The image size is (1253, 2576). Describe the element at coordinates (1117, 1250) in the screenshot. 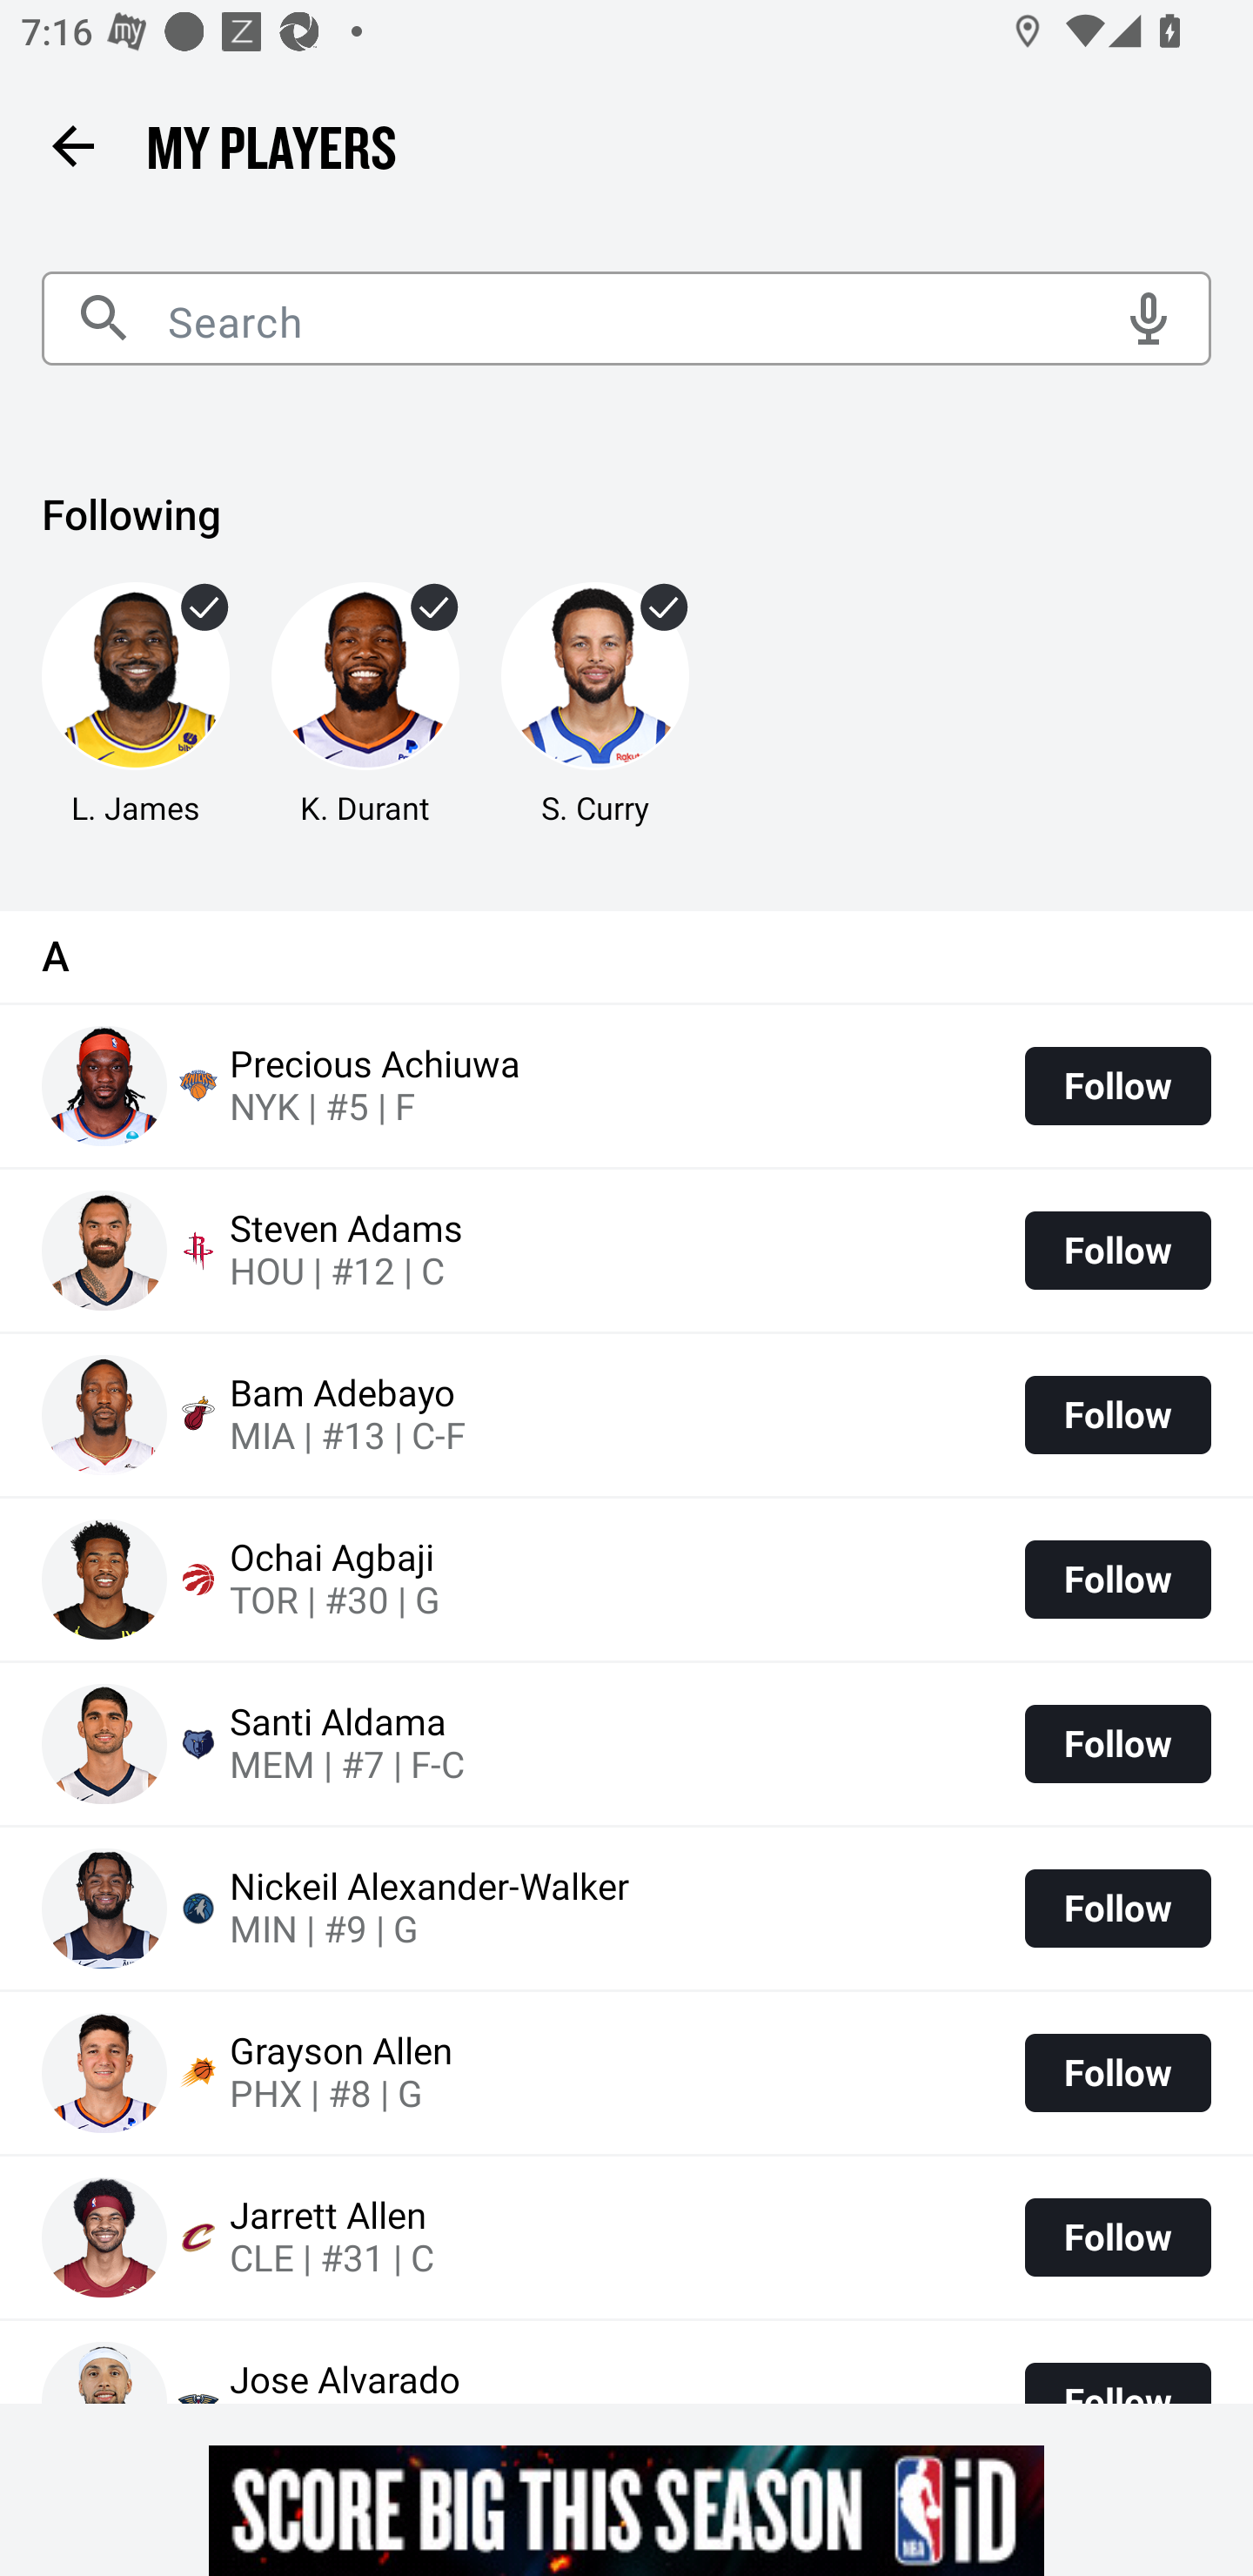

I see `Follow` at that location.